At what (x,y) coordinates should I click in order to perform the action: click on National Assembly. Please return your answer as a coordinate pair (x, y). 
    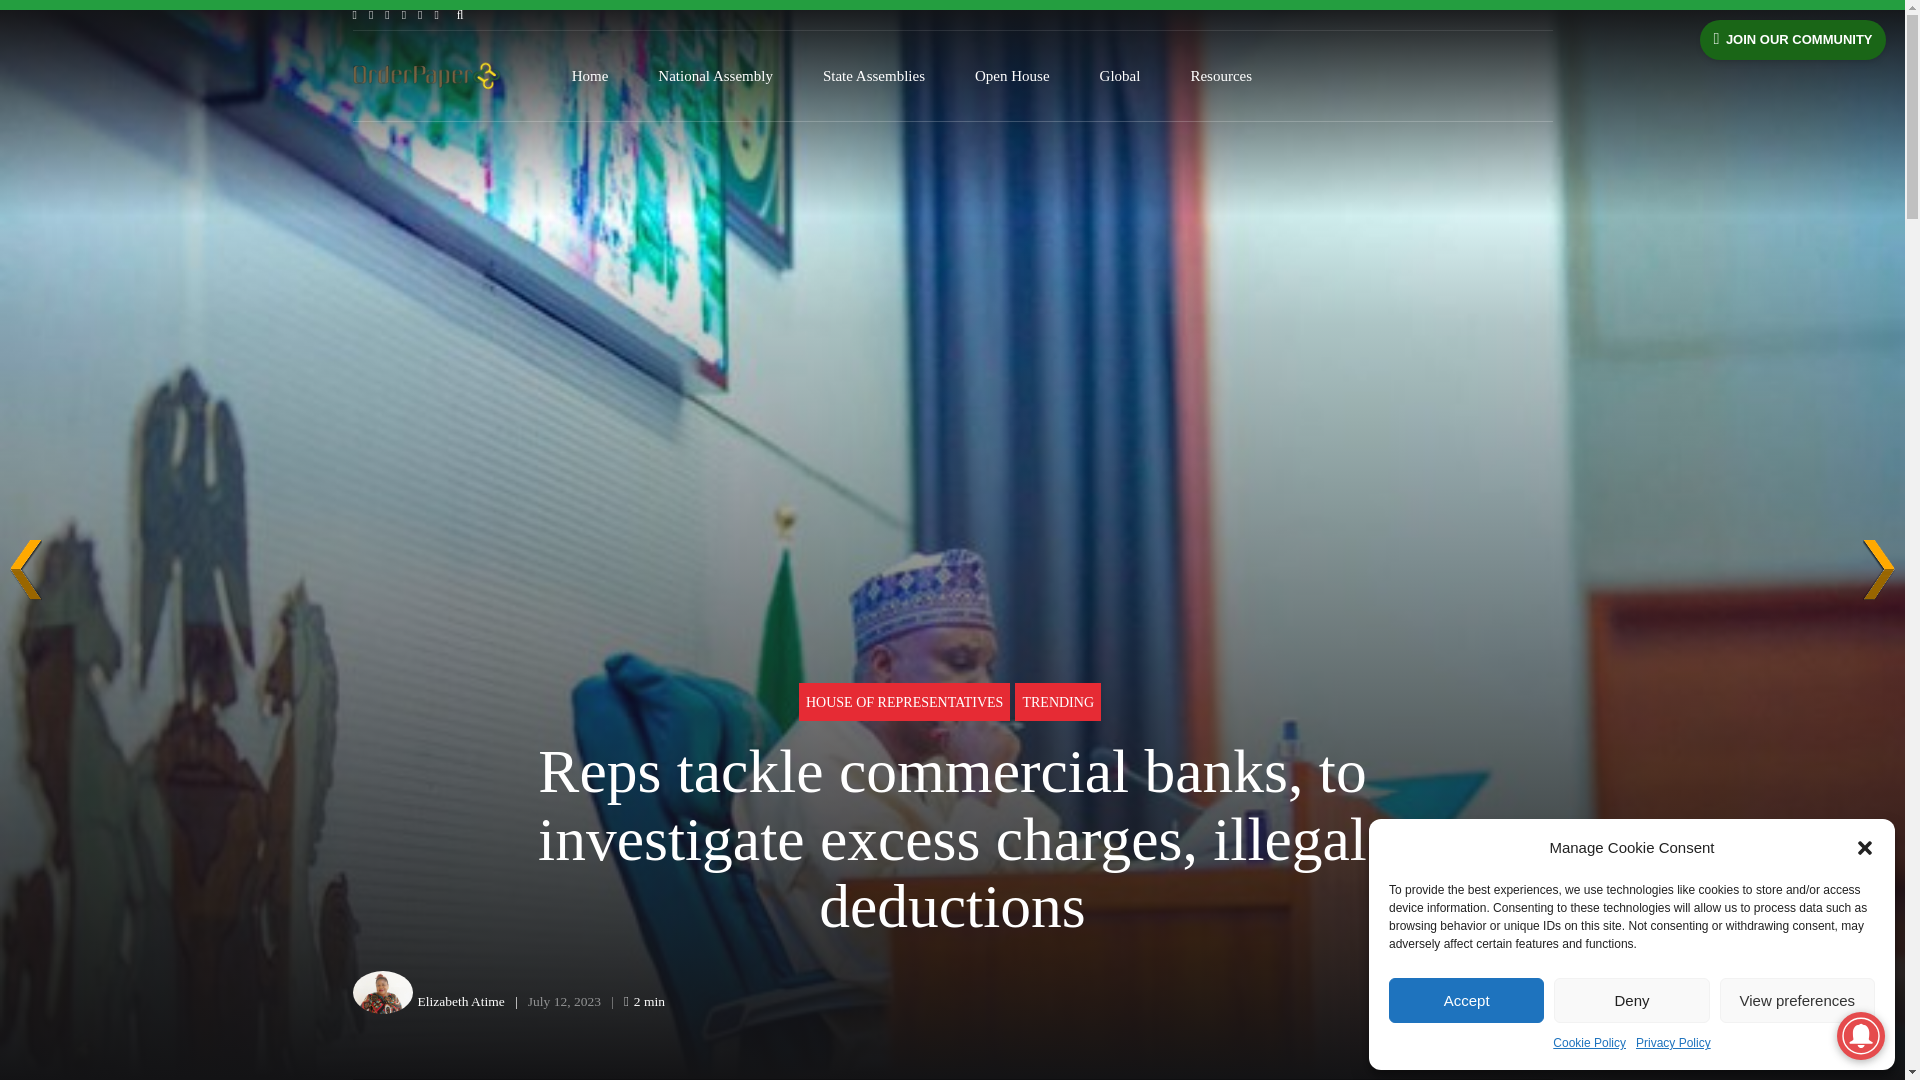
    Looking at the image, I should click on (716, 76).